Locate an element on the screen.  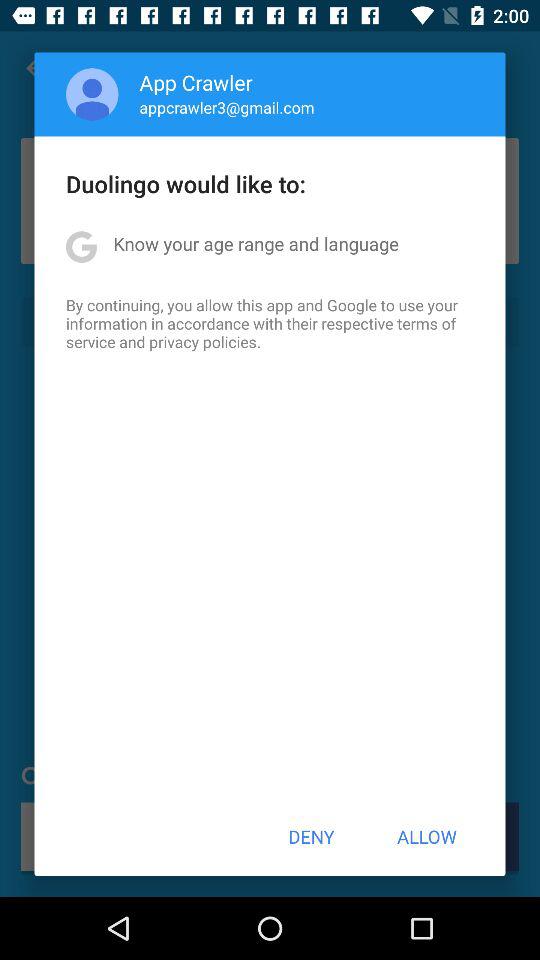
flip until know your age is located at coordinates (256, 244).